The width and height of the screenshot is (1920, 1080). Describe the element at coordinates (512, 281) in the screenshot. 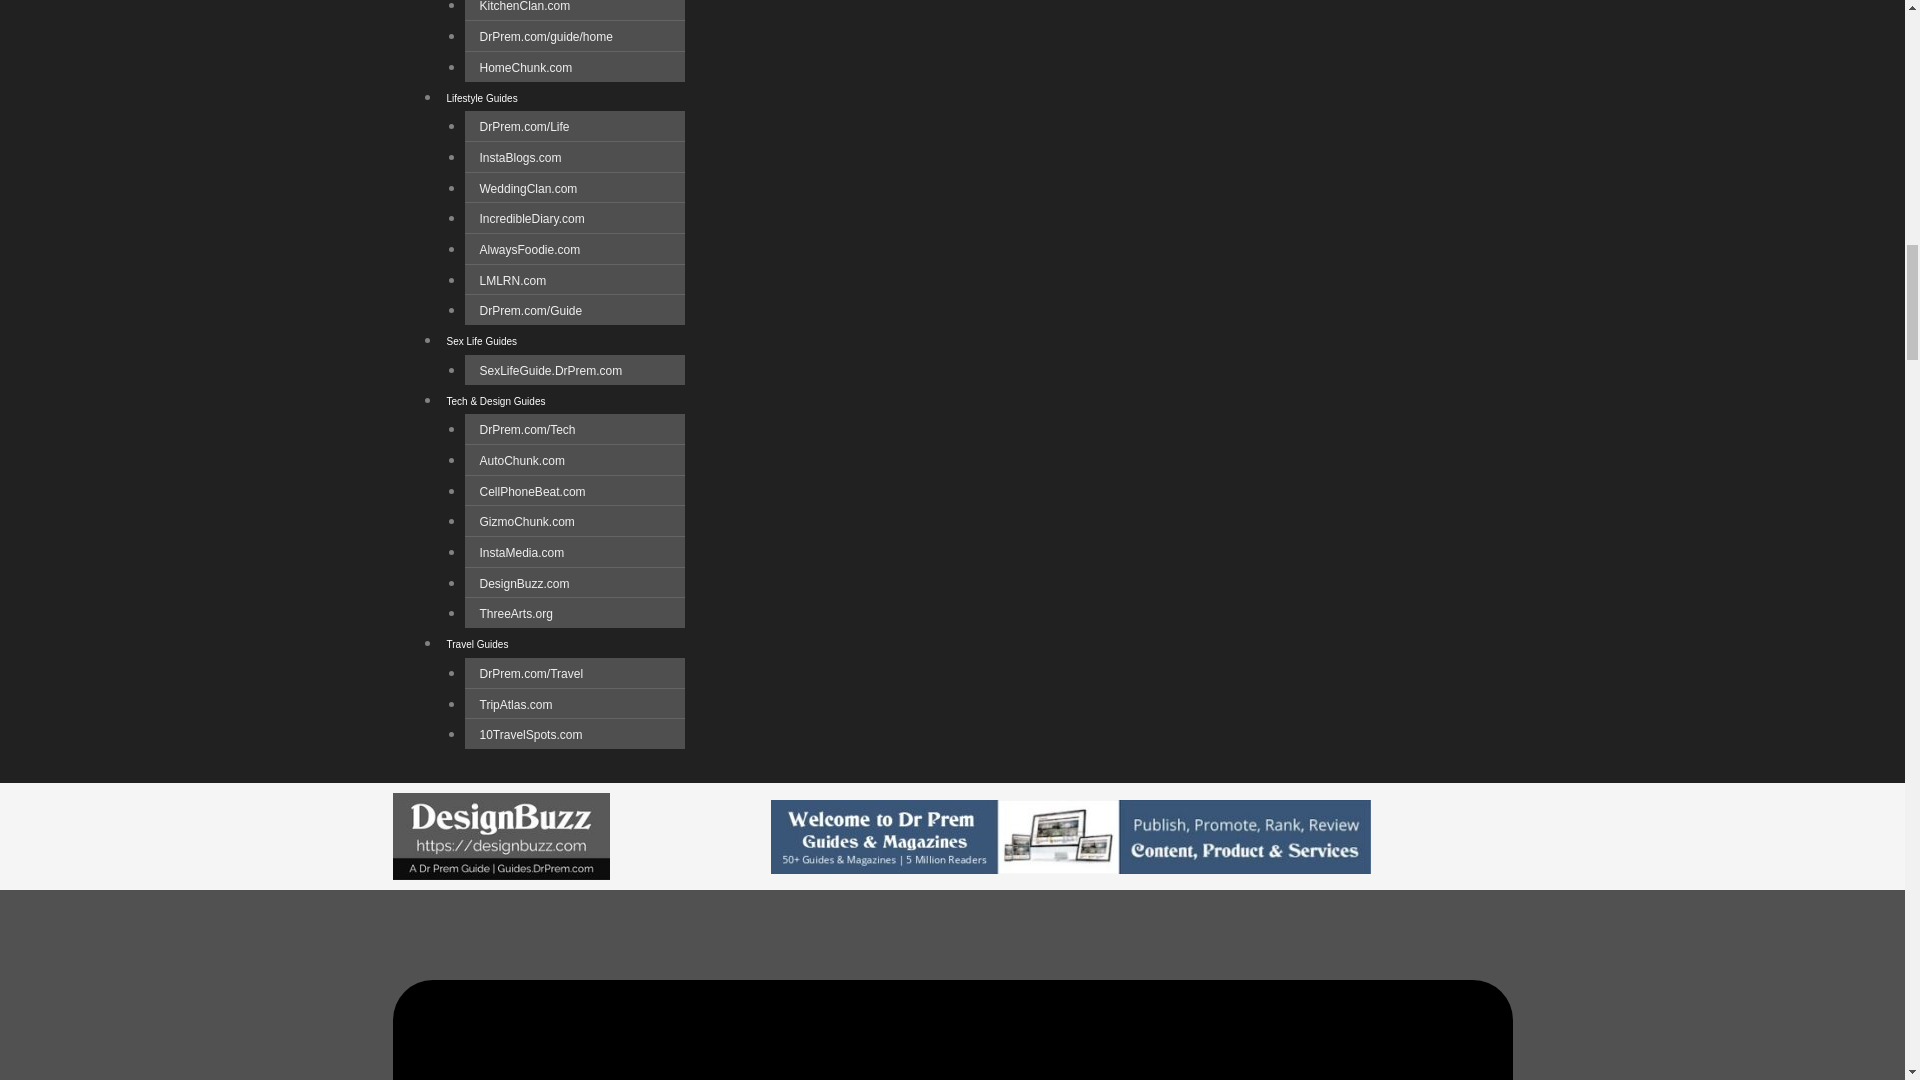

I see `LMLRN.com` at that location.